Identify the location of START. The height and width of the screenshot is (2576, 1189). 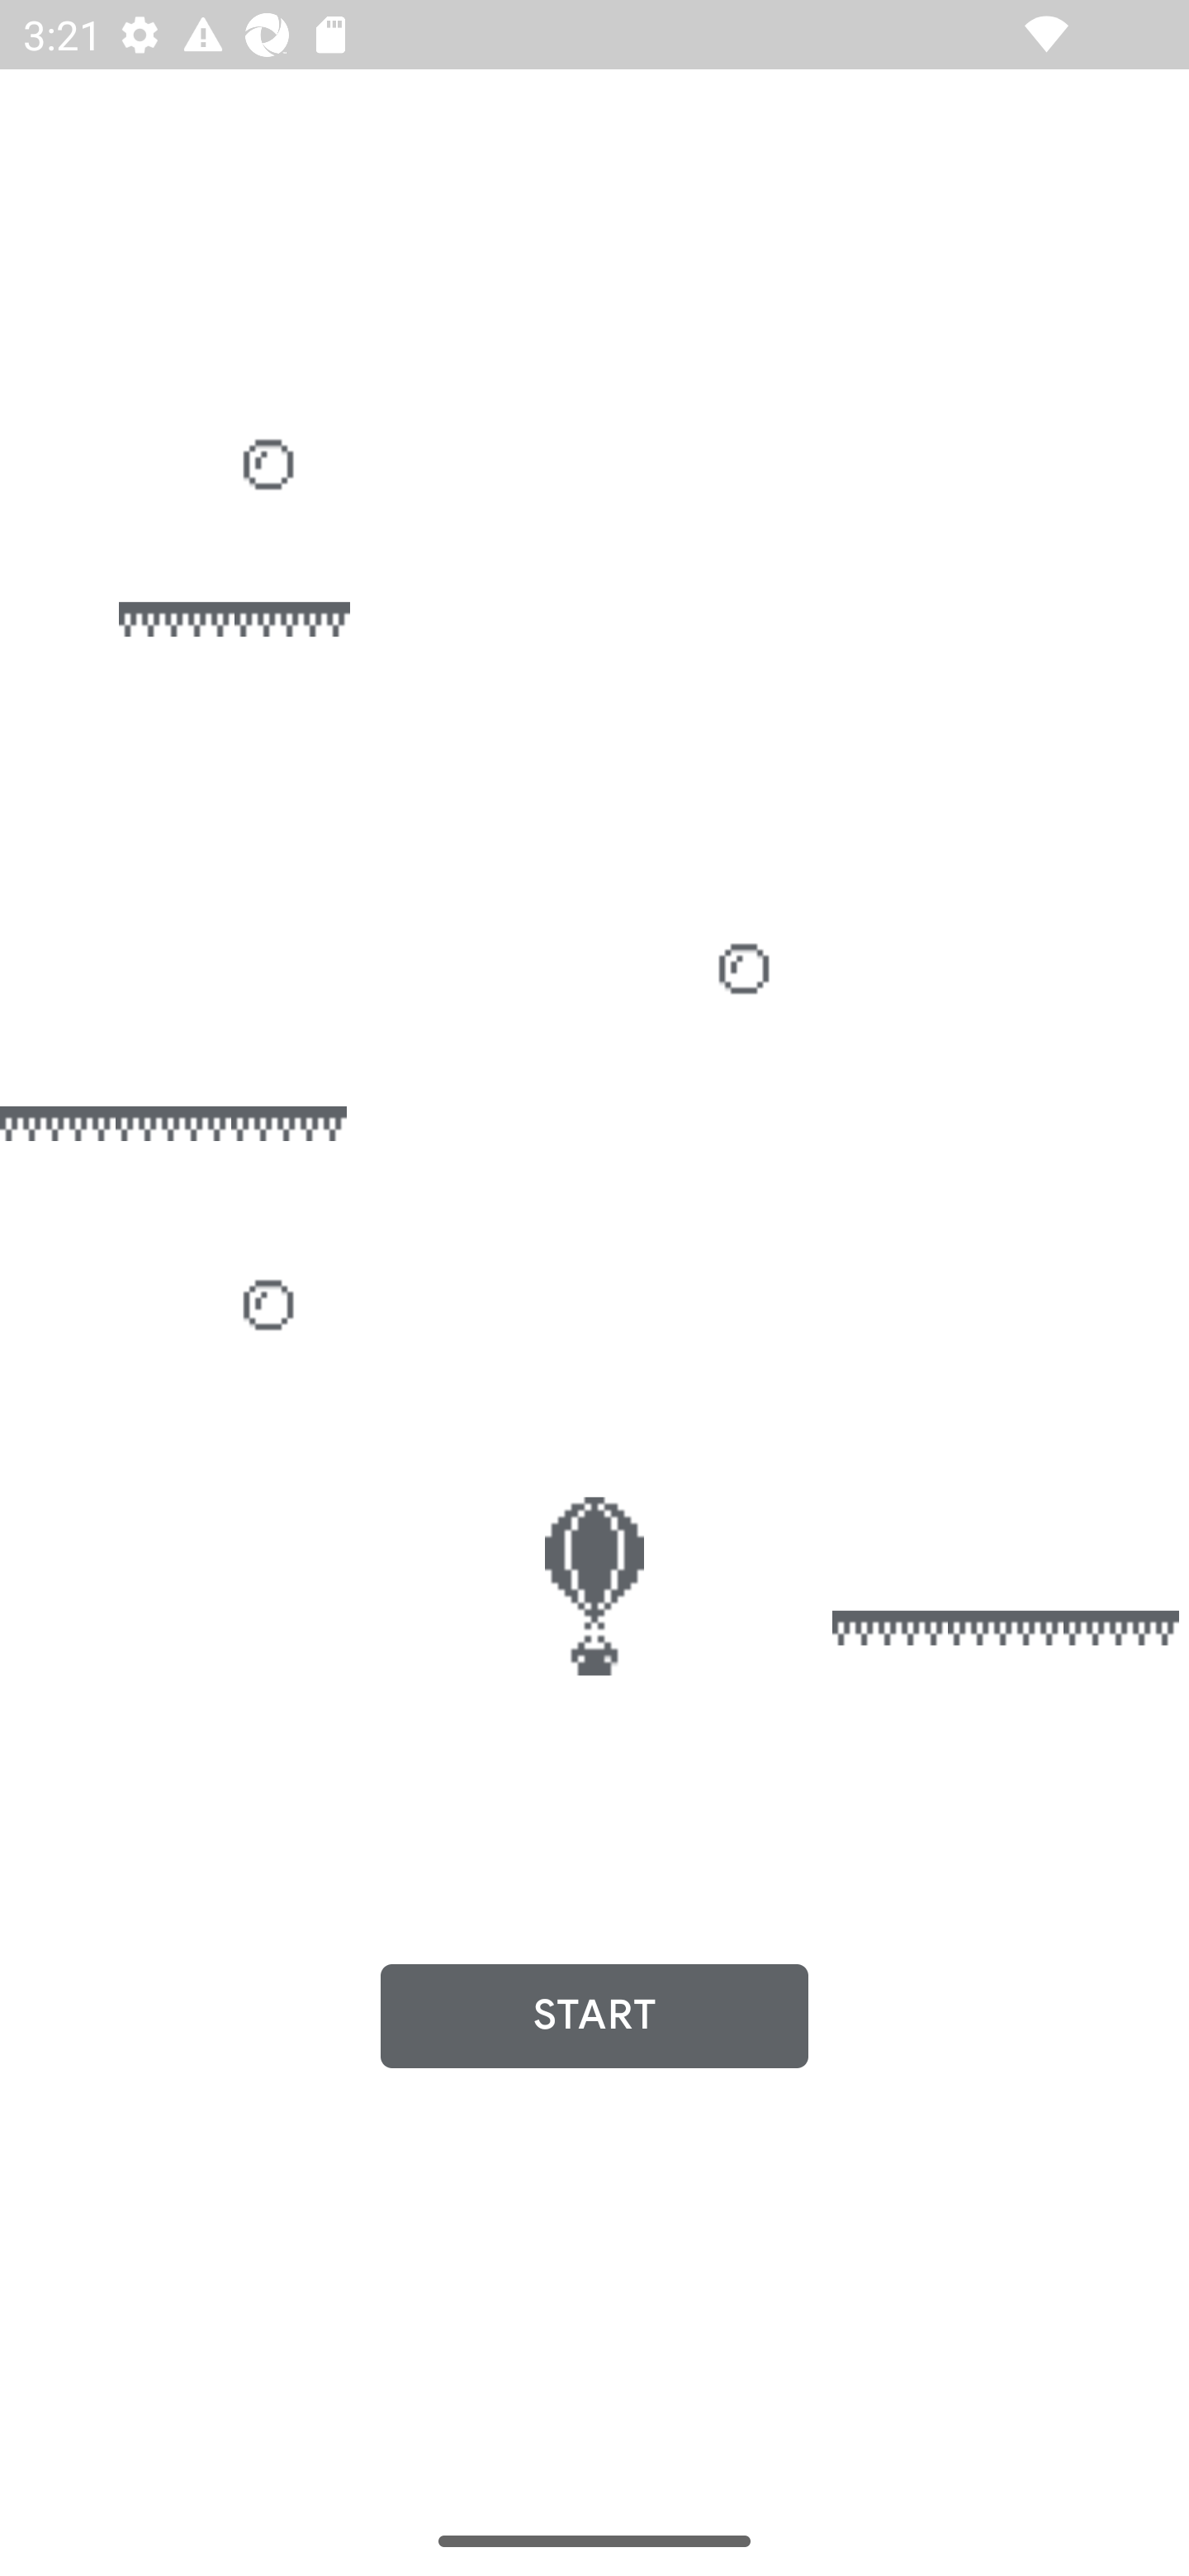
(594, 2016).